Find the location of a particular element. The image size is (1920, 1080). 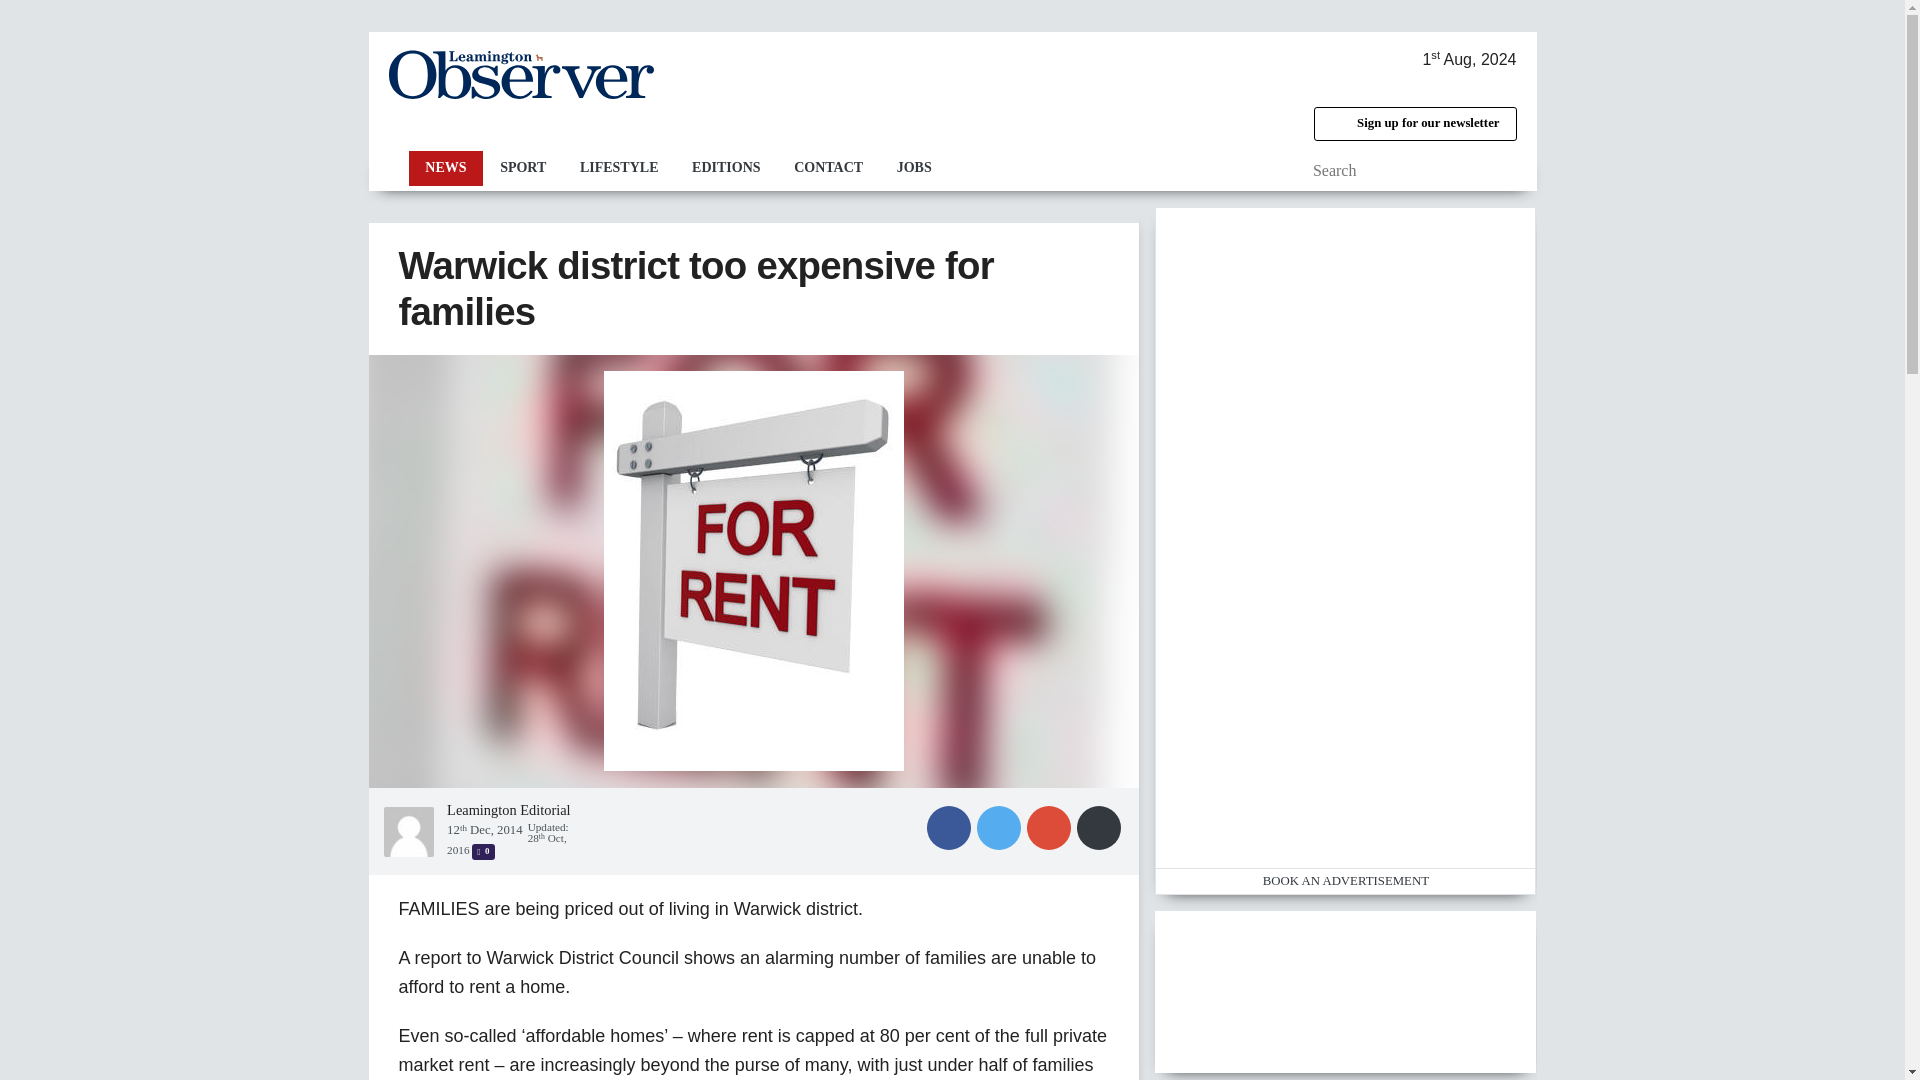

SPORT is located at coordinates (522, 168).